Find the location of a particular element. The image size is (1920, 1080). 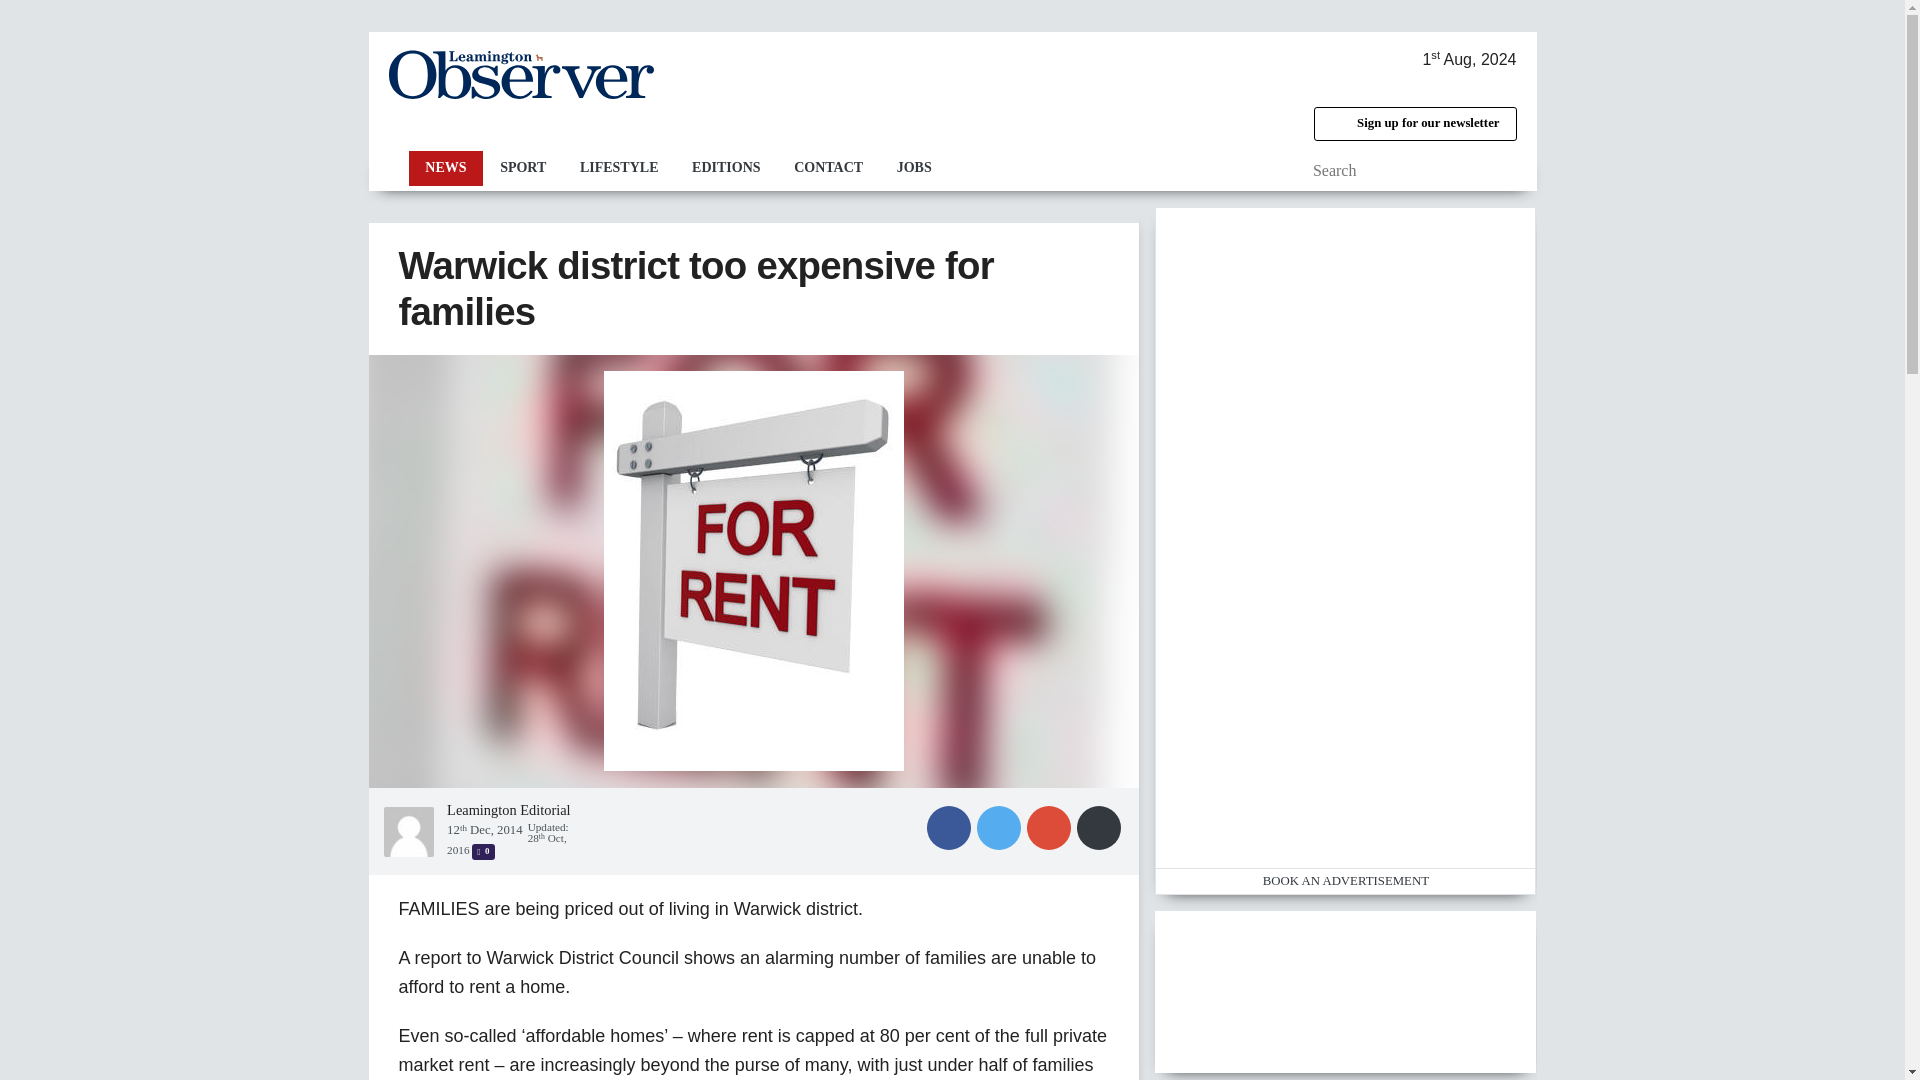

SPORT is located at coordinates (522, 168).